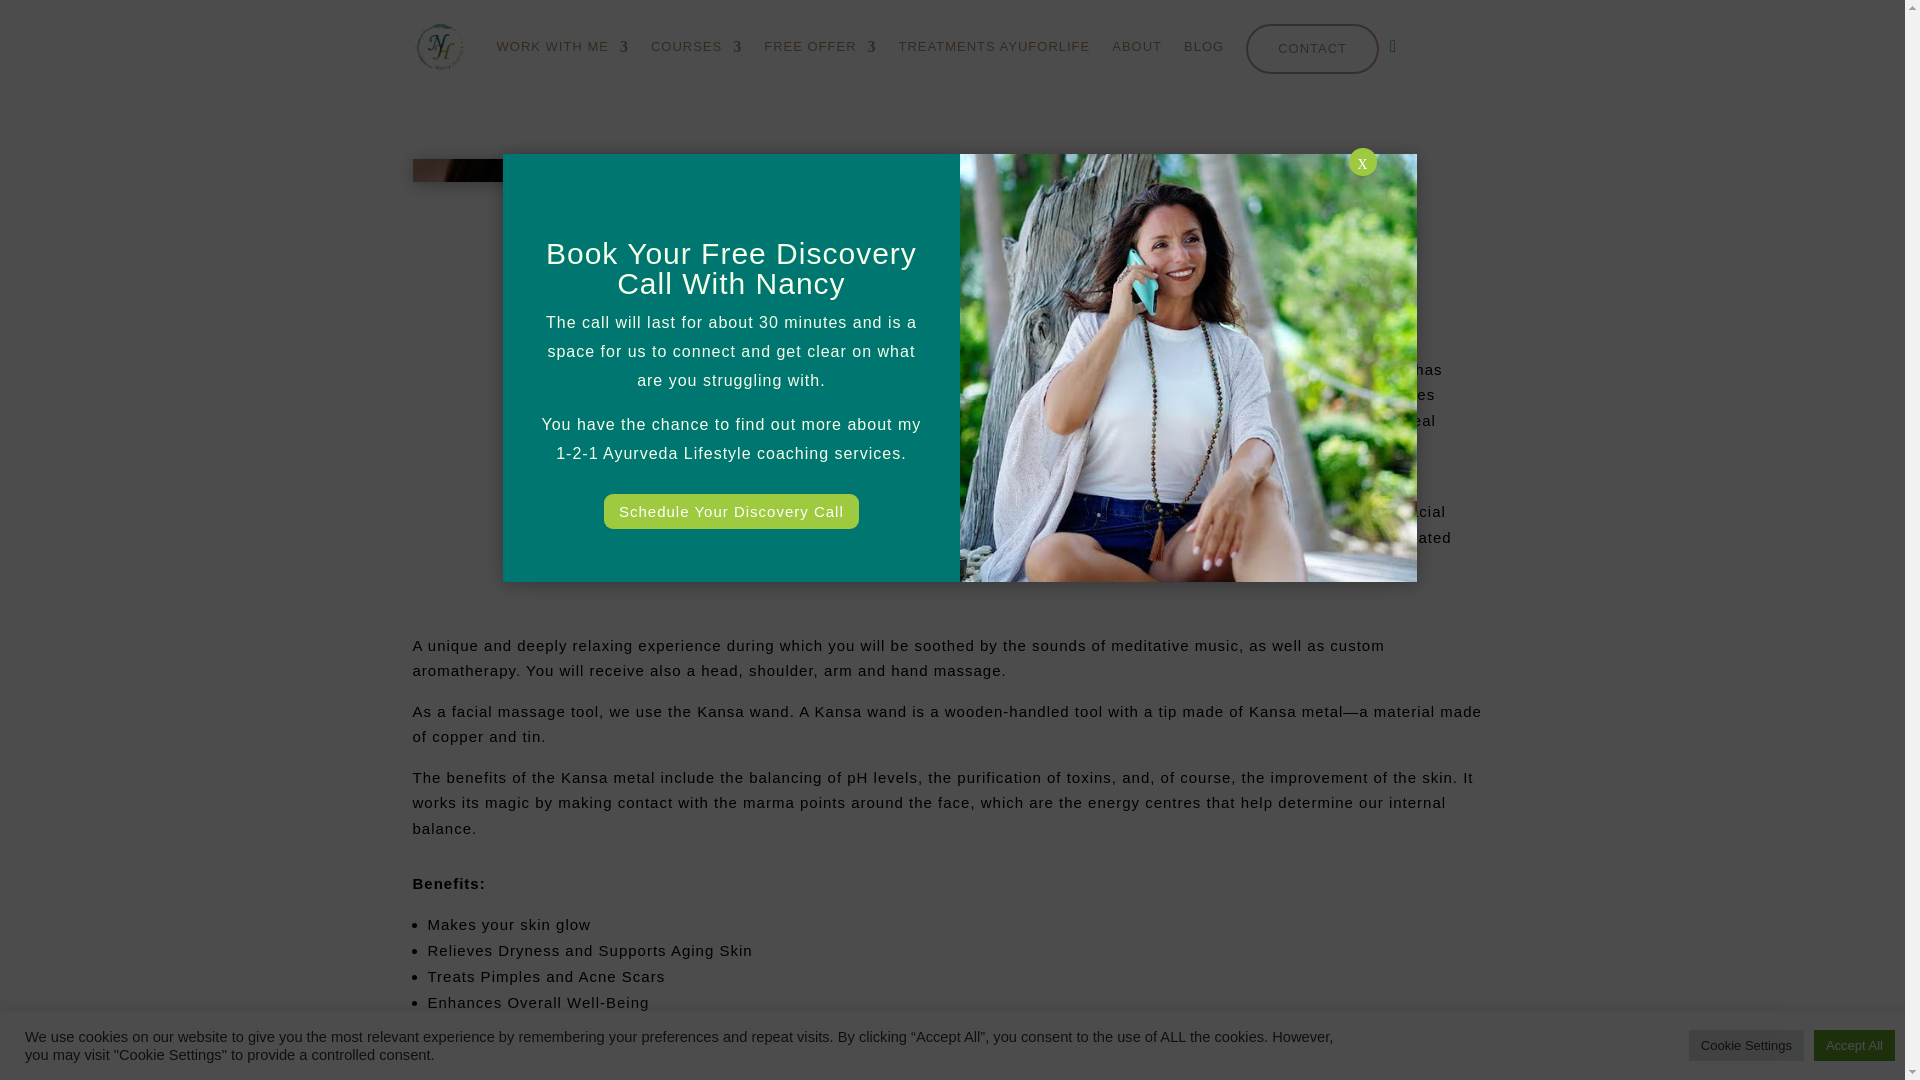  I want to click on COURSES, so click(696, 46).